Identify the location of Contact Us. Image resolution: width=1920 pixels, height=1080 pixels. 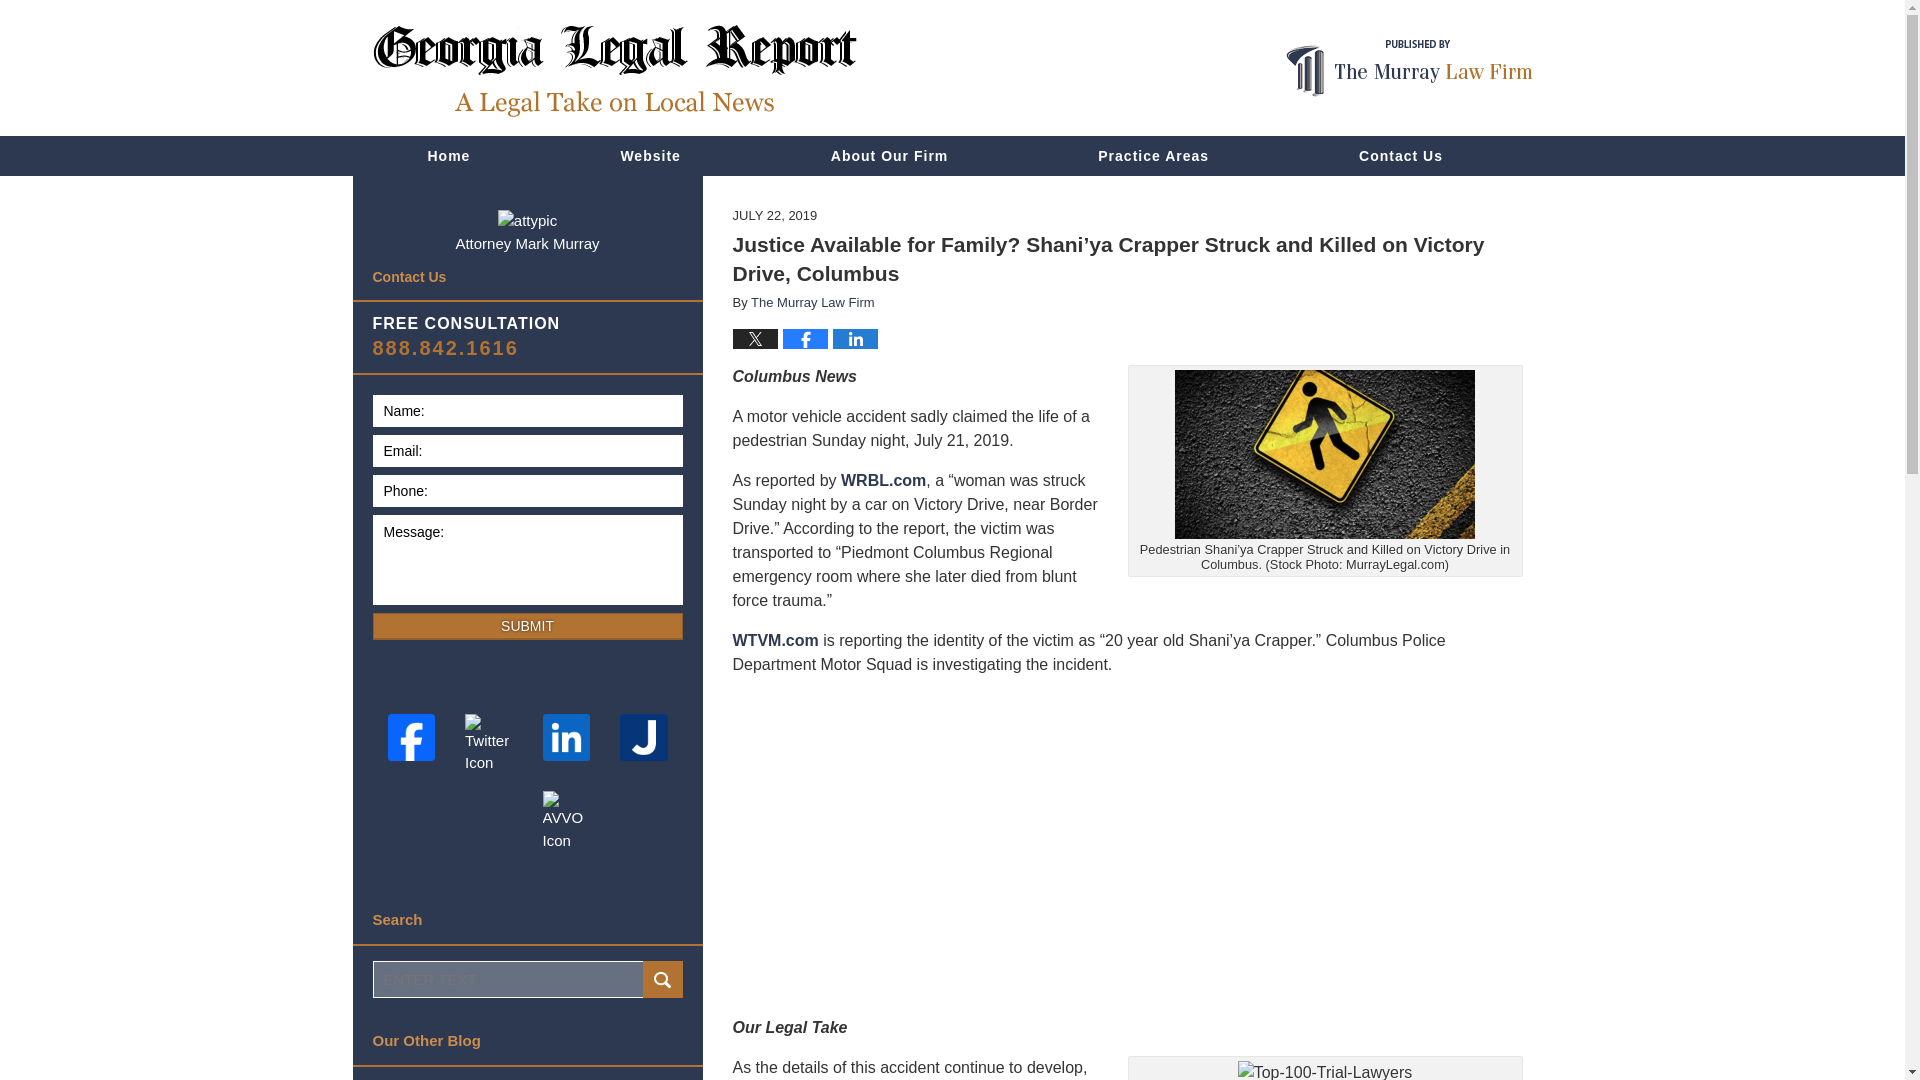
(1401, 156).